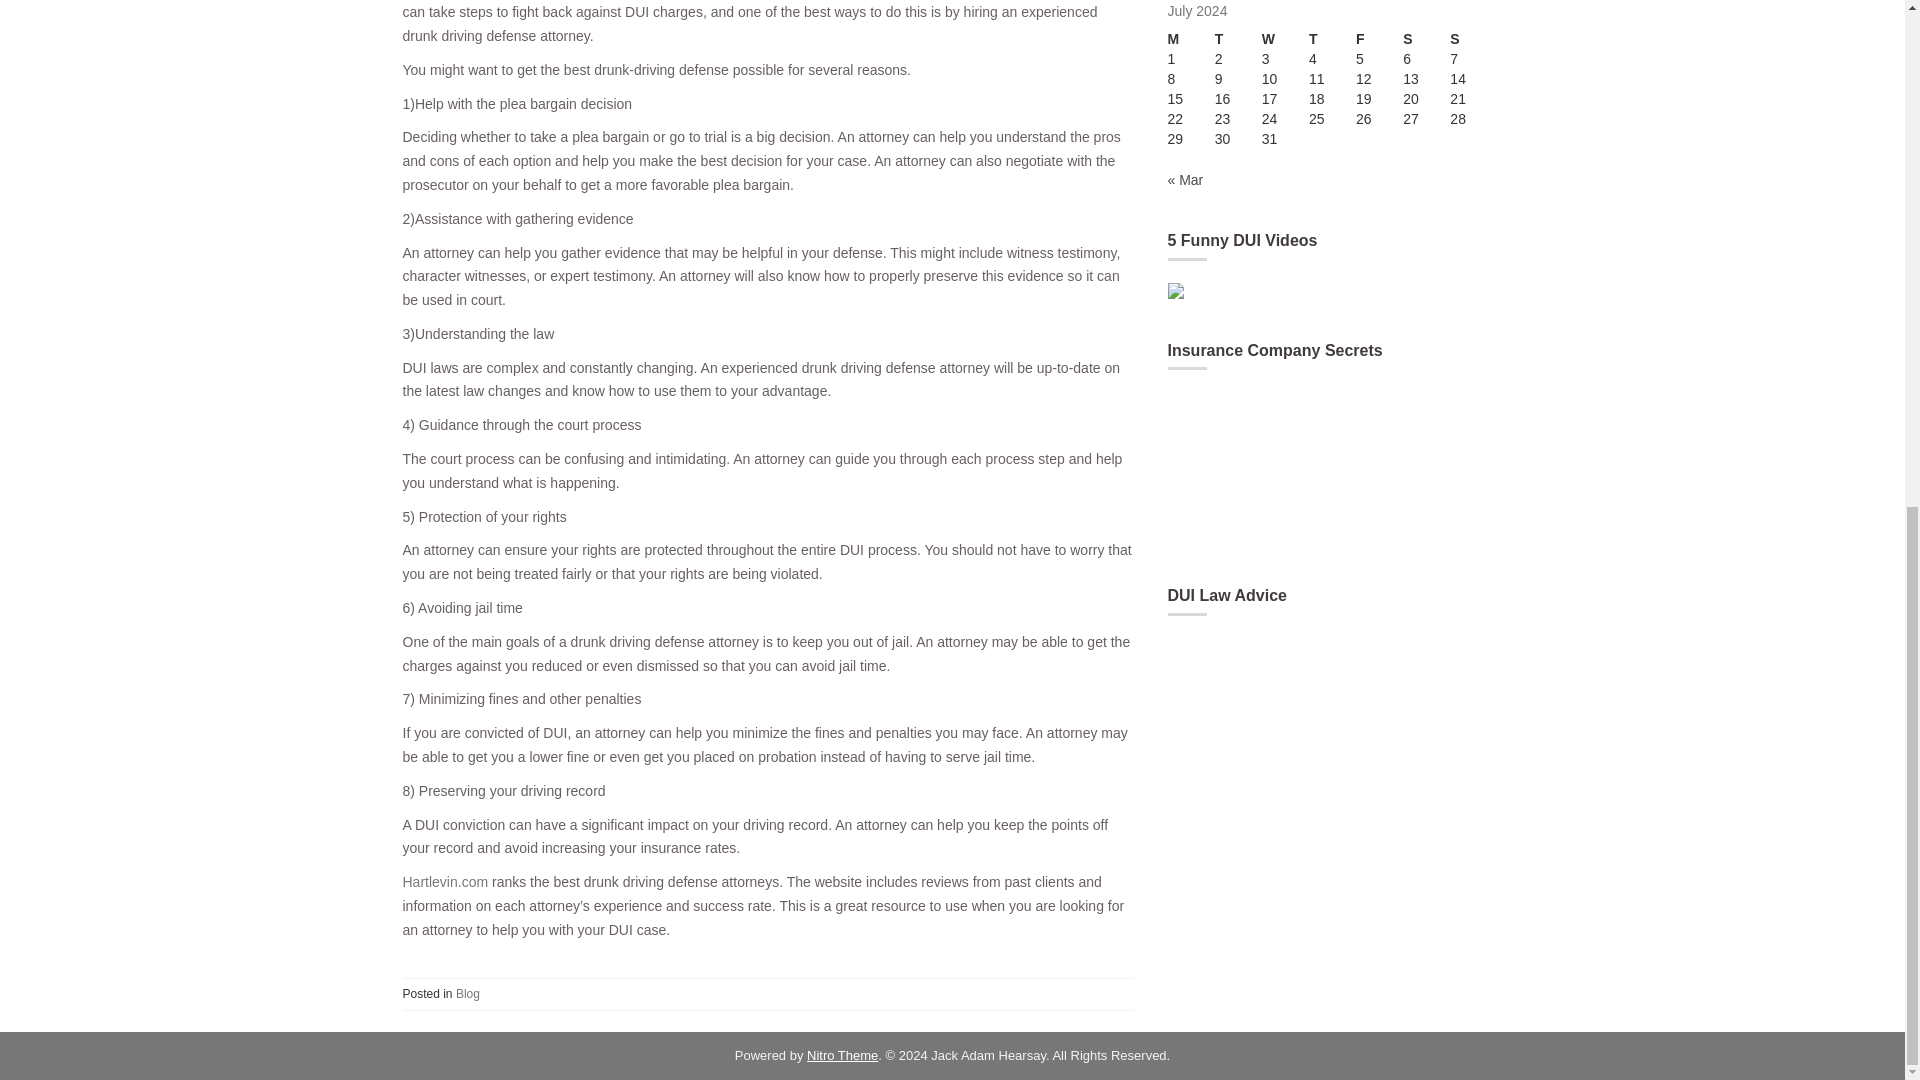 The height and width of the screenshot is (1080, 1920). Describe the element at coordinates (1238, 40) in the screenshot. I see `Tuesday` at that location.